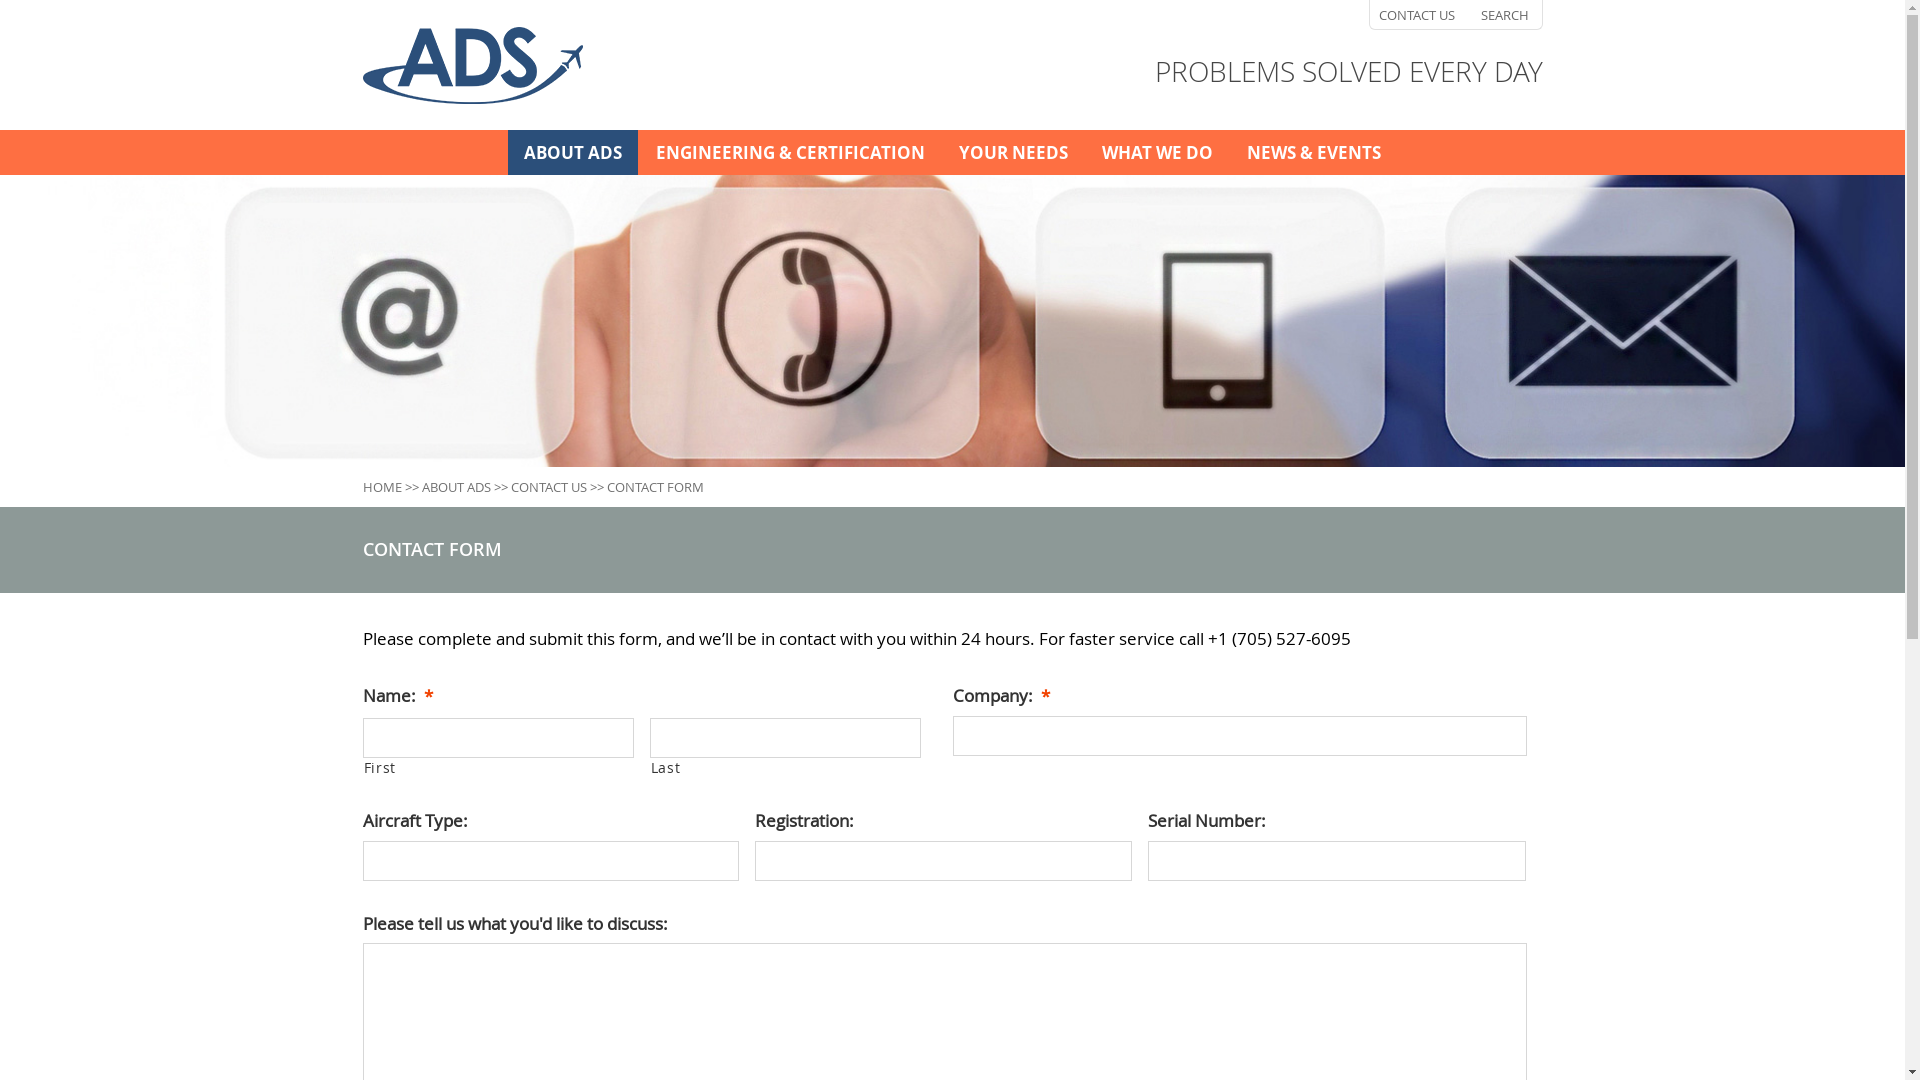  Describe the element at coordinates (790, 152) in the screenshot. I see `ENGINEERING & CERTIFICATION` at that location.